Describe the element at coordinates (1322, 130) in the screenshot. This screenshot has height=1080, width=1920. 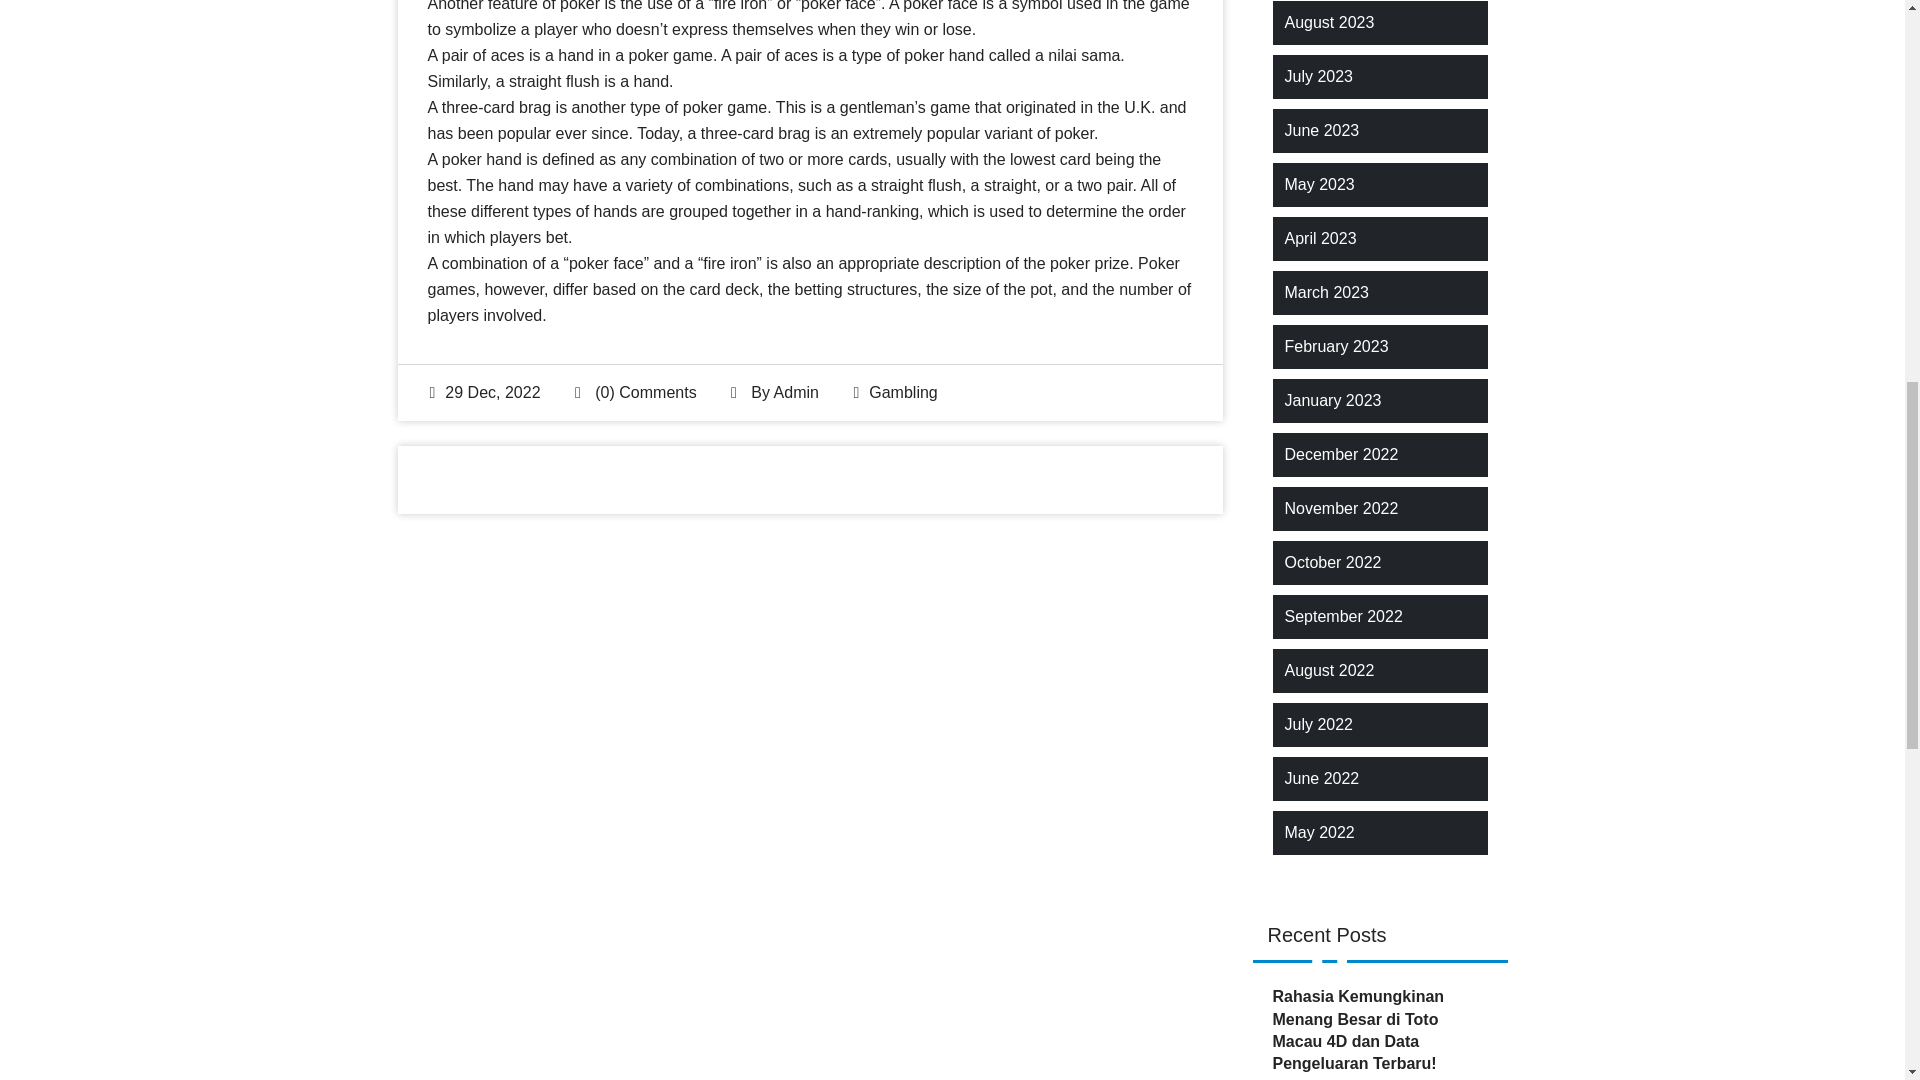
I see `June 2023` at that location.